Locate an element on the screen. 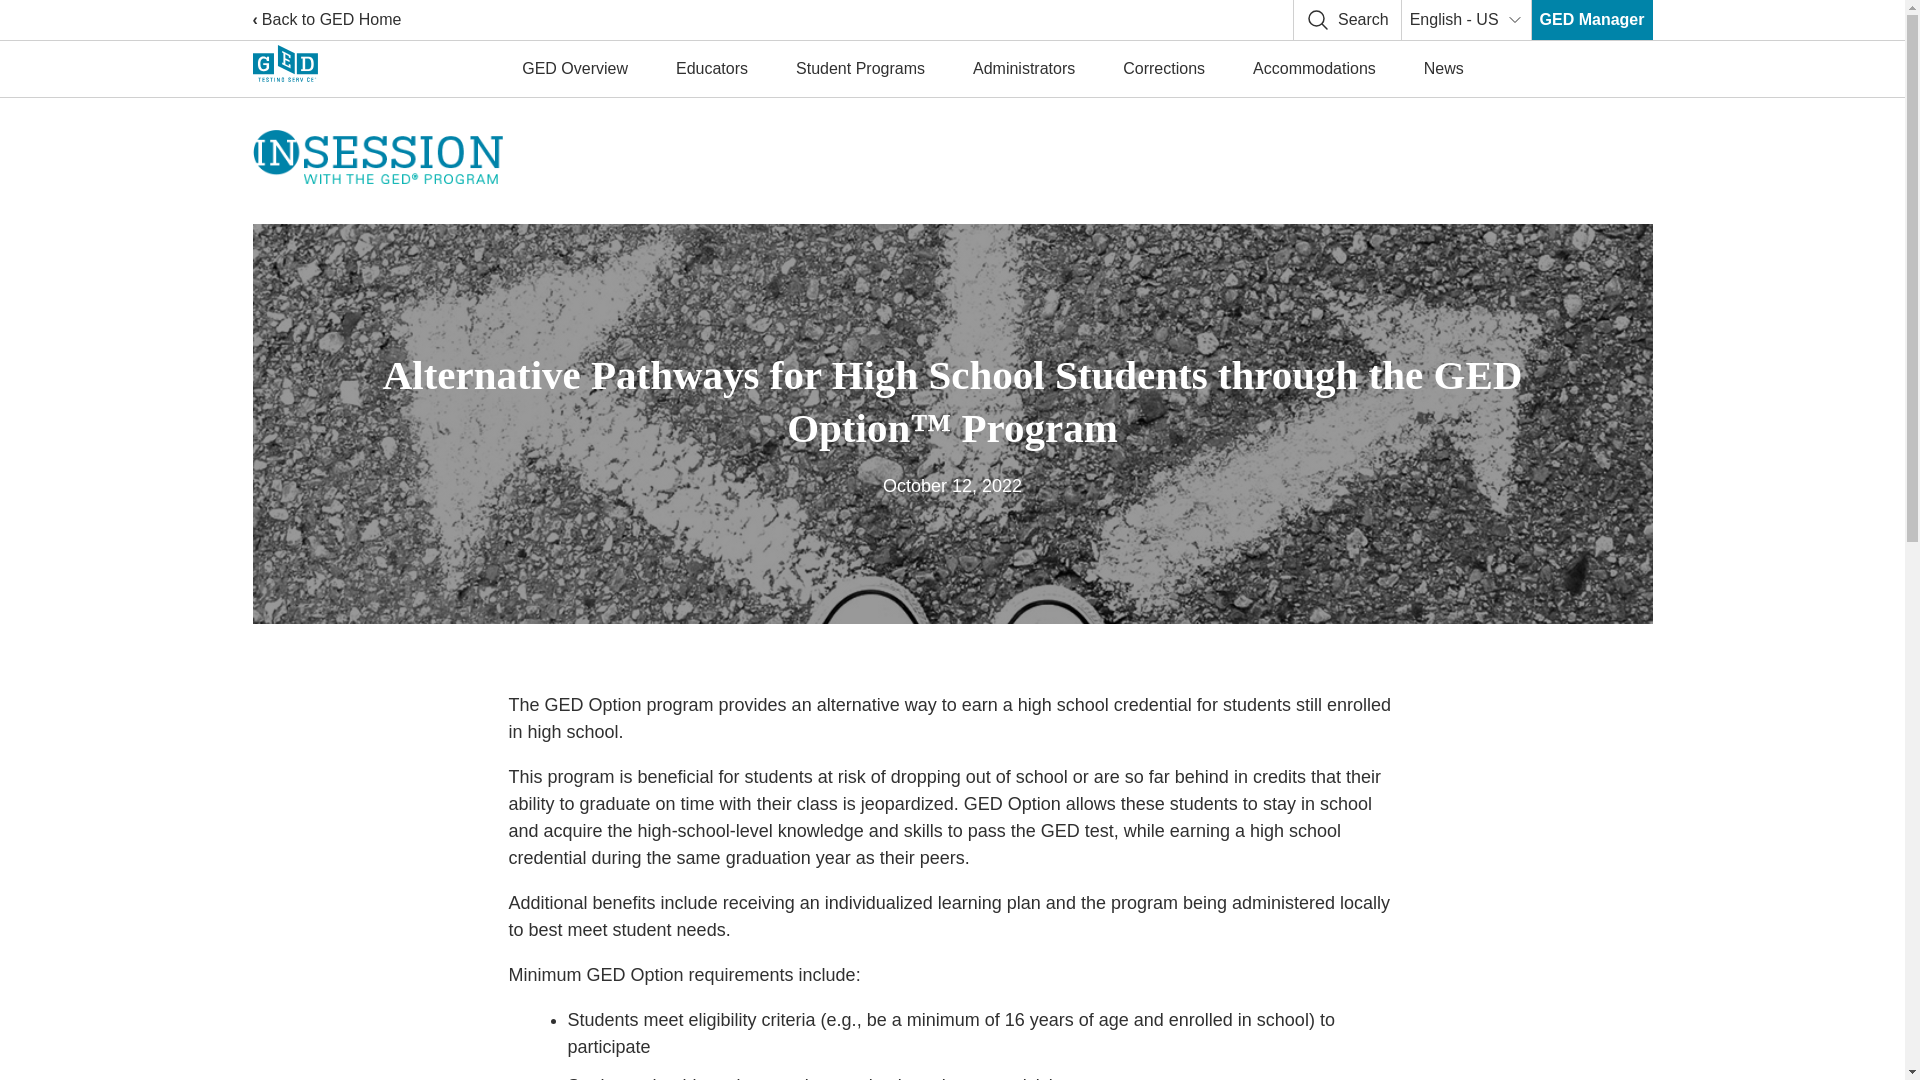 The height and width of the screenshot is (1080, 1920). Educators is located at coordinates (712, 69).